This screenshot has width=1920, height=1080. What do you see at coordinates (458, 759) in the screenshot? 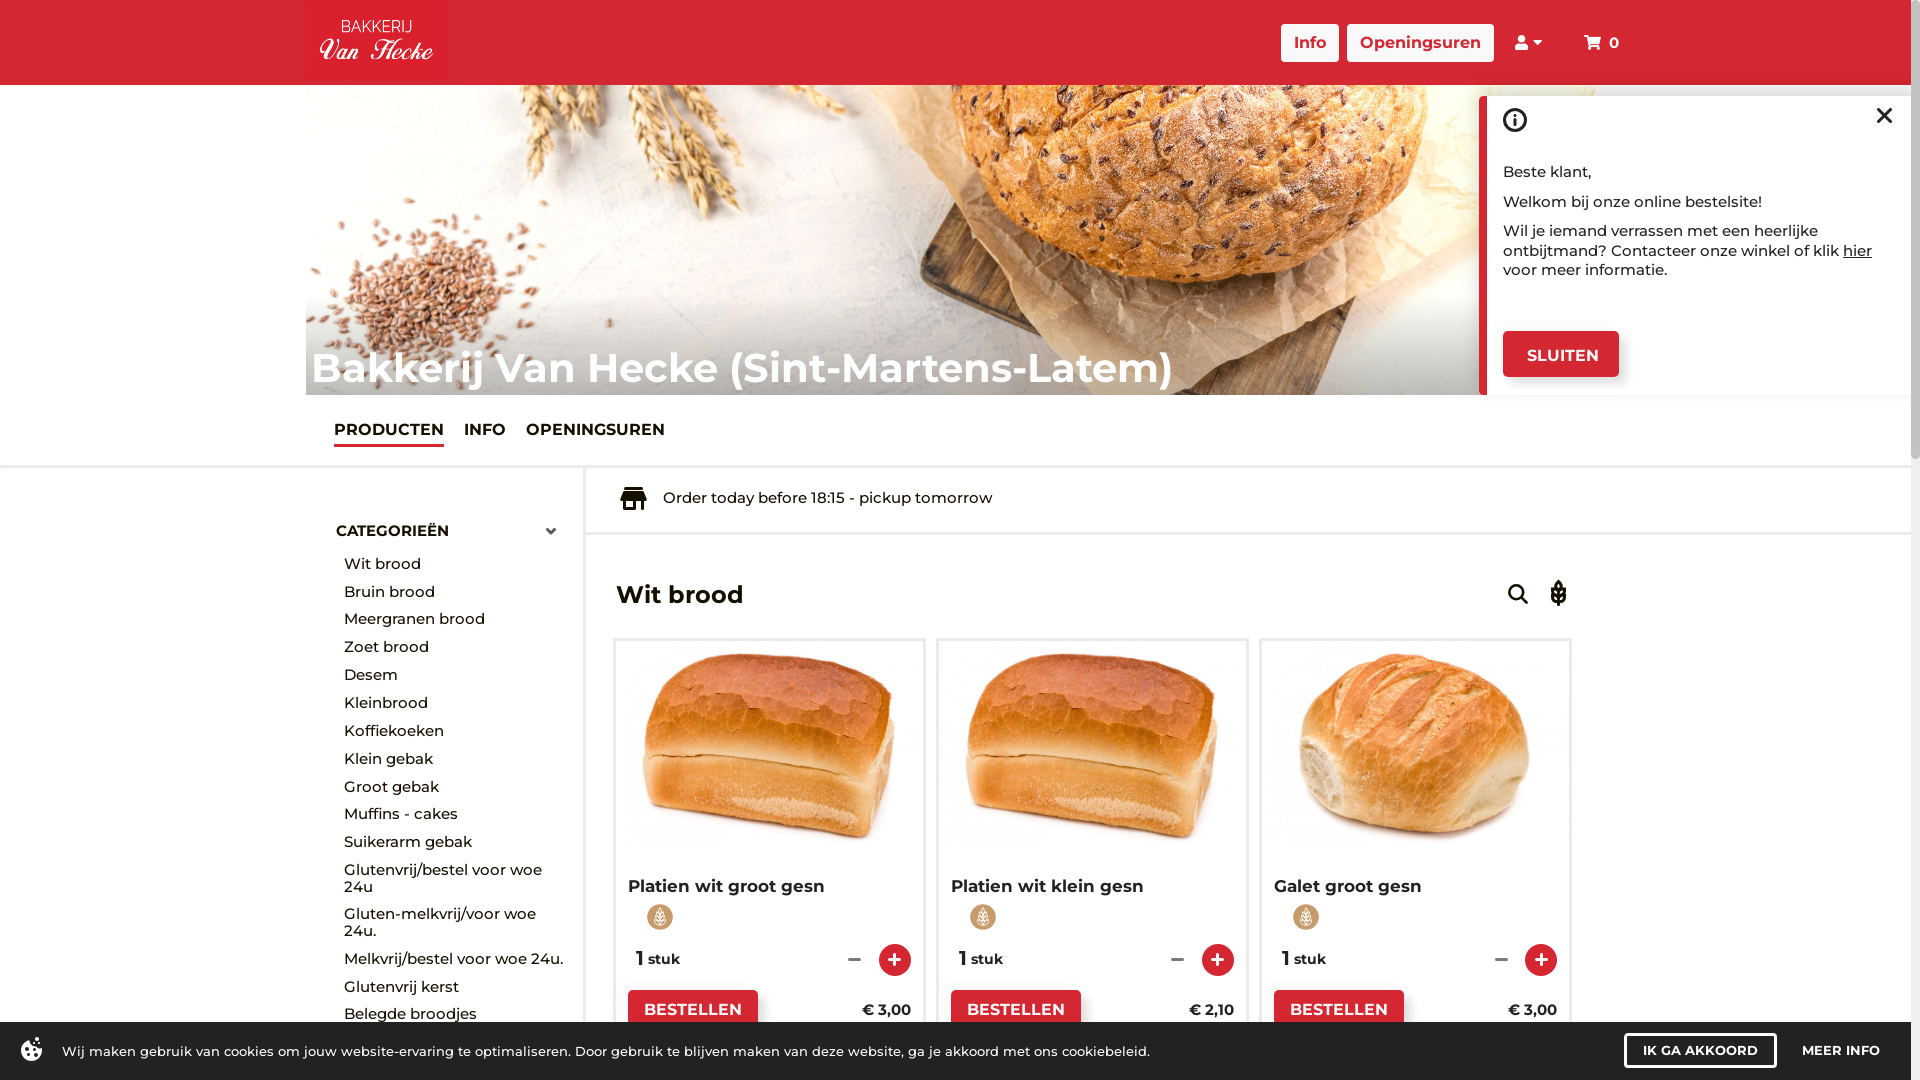
I see `Klein gebak` at bounding box center [458, 759].